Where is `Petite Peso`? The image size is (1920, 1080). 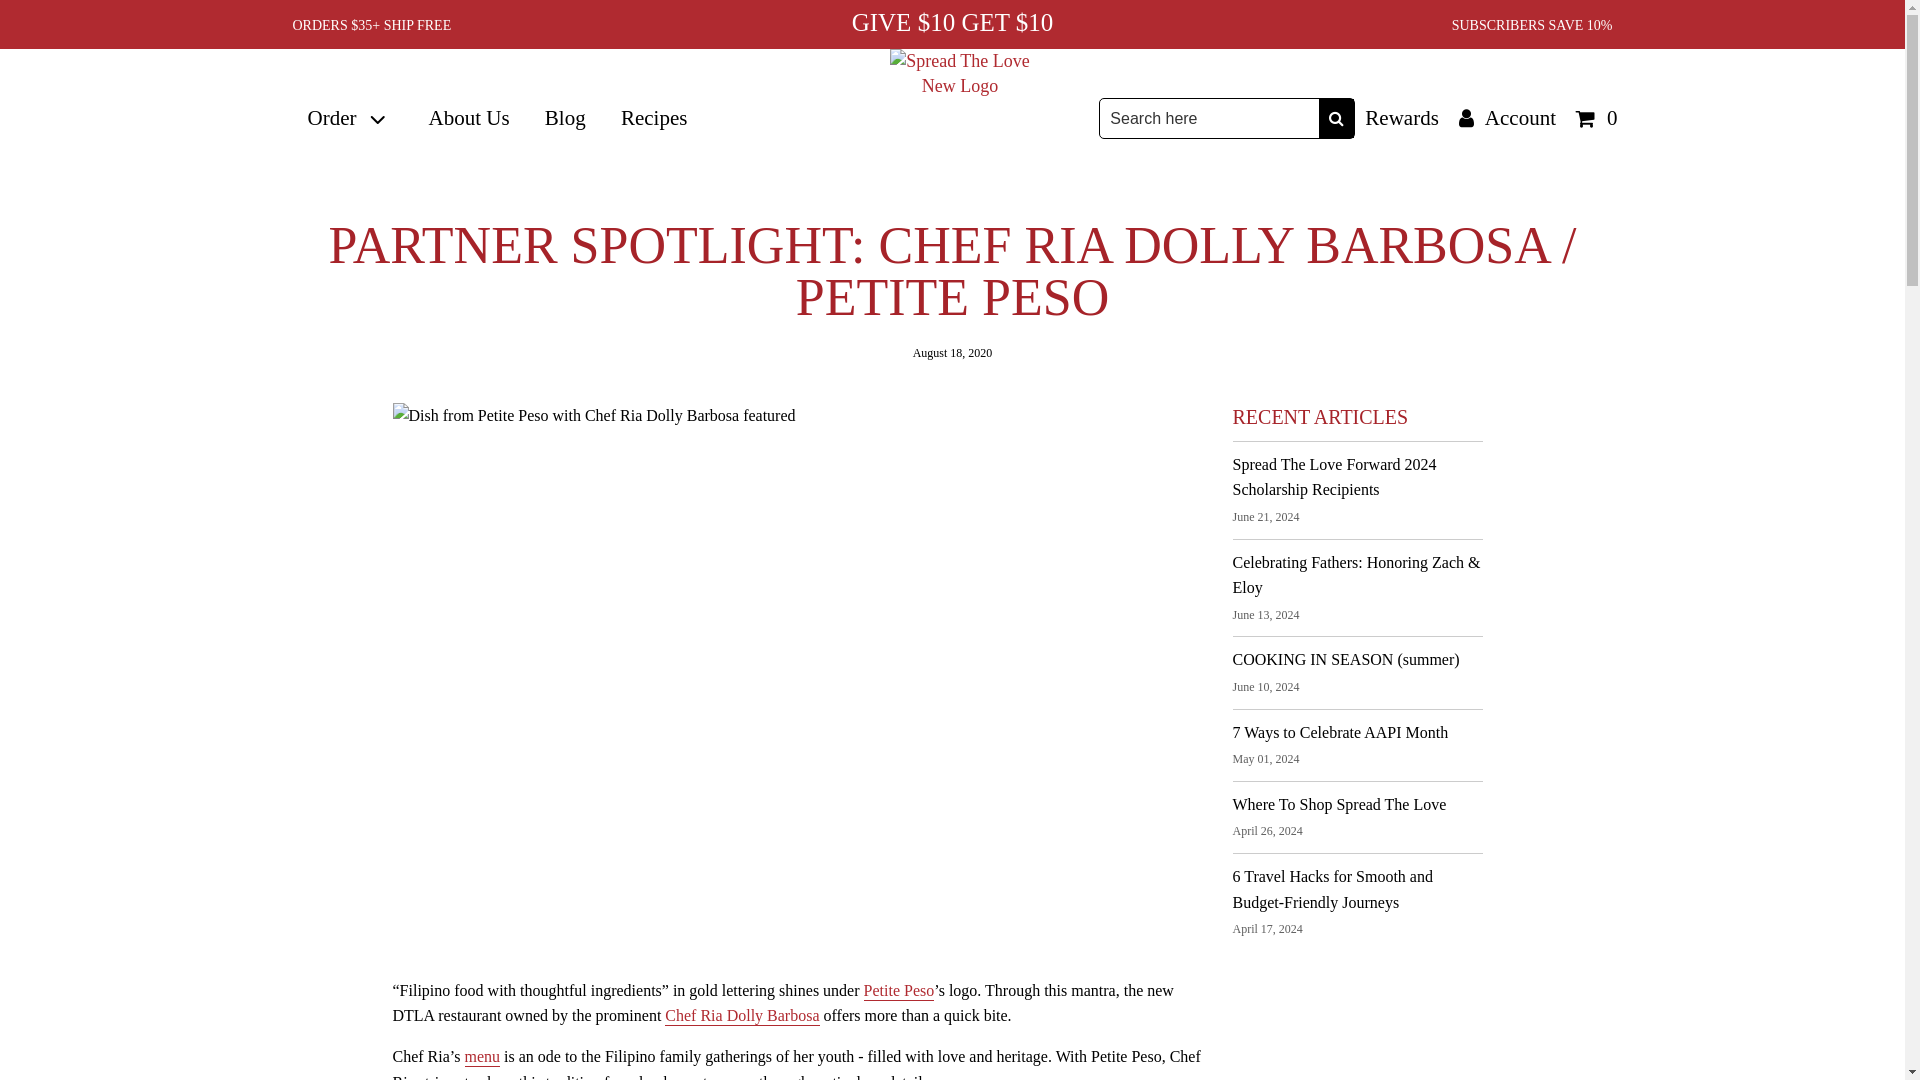 Petite Peso is located at coordinates (900, 991).